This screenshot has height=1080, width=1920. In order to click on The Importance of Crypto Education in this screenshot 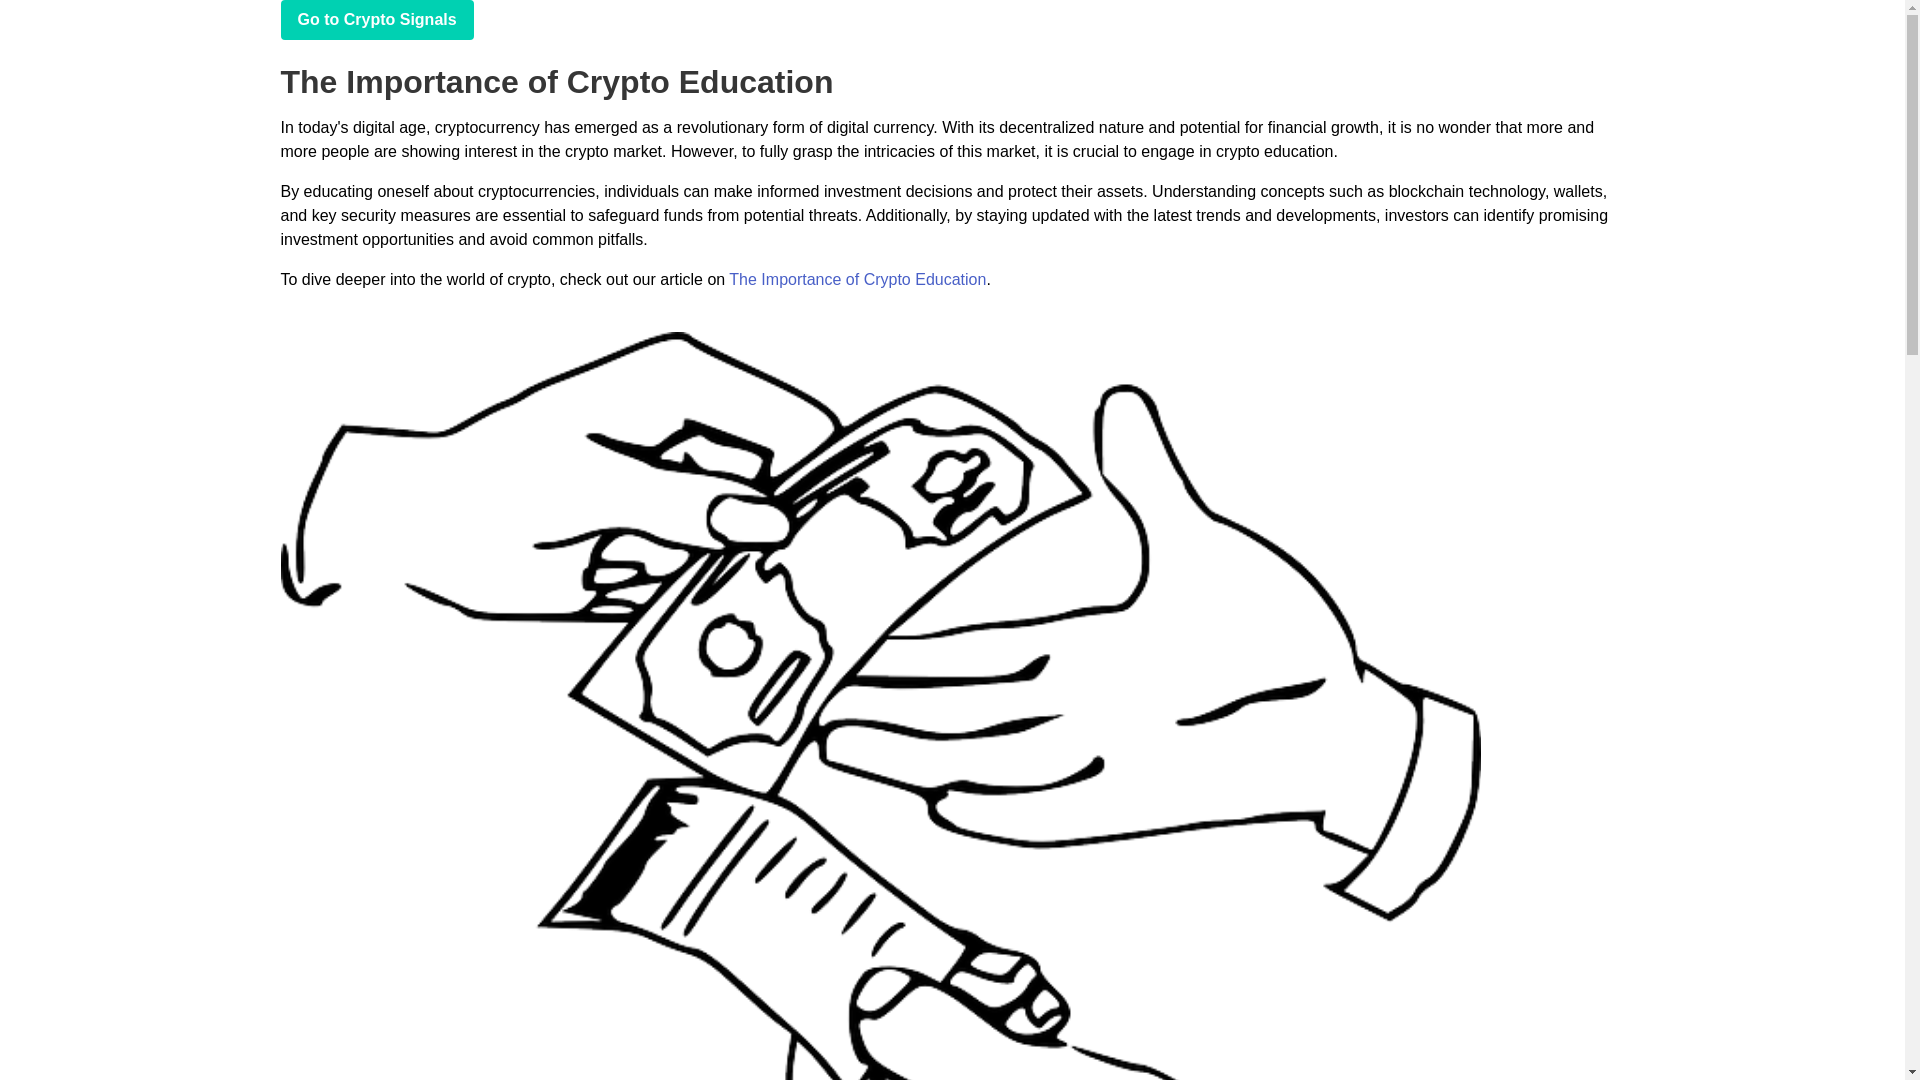, I will do `click(858, 280)`.